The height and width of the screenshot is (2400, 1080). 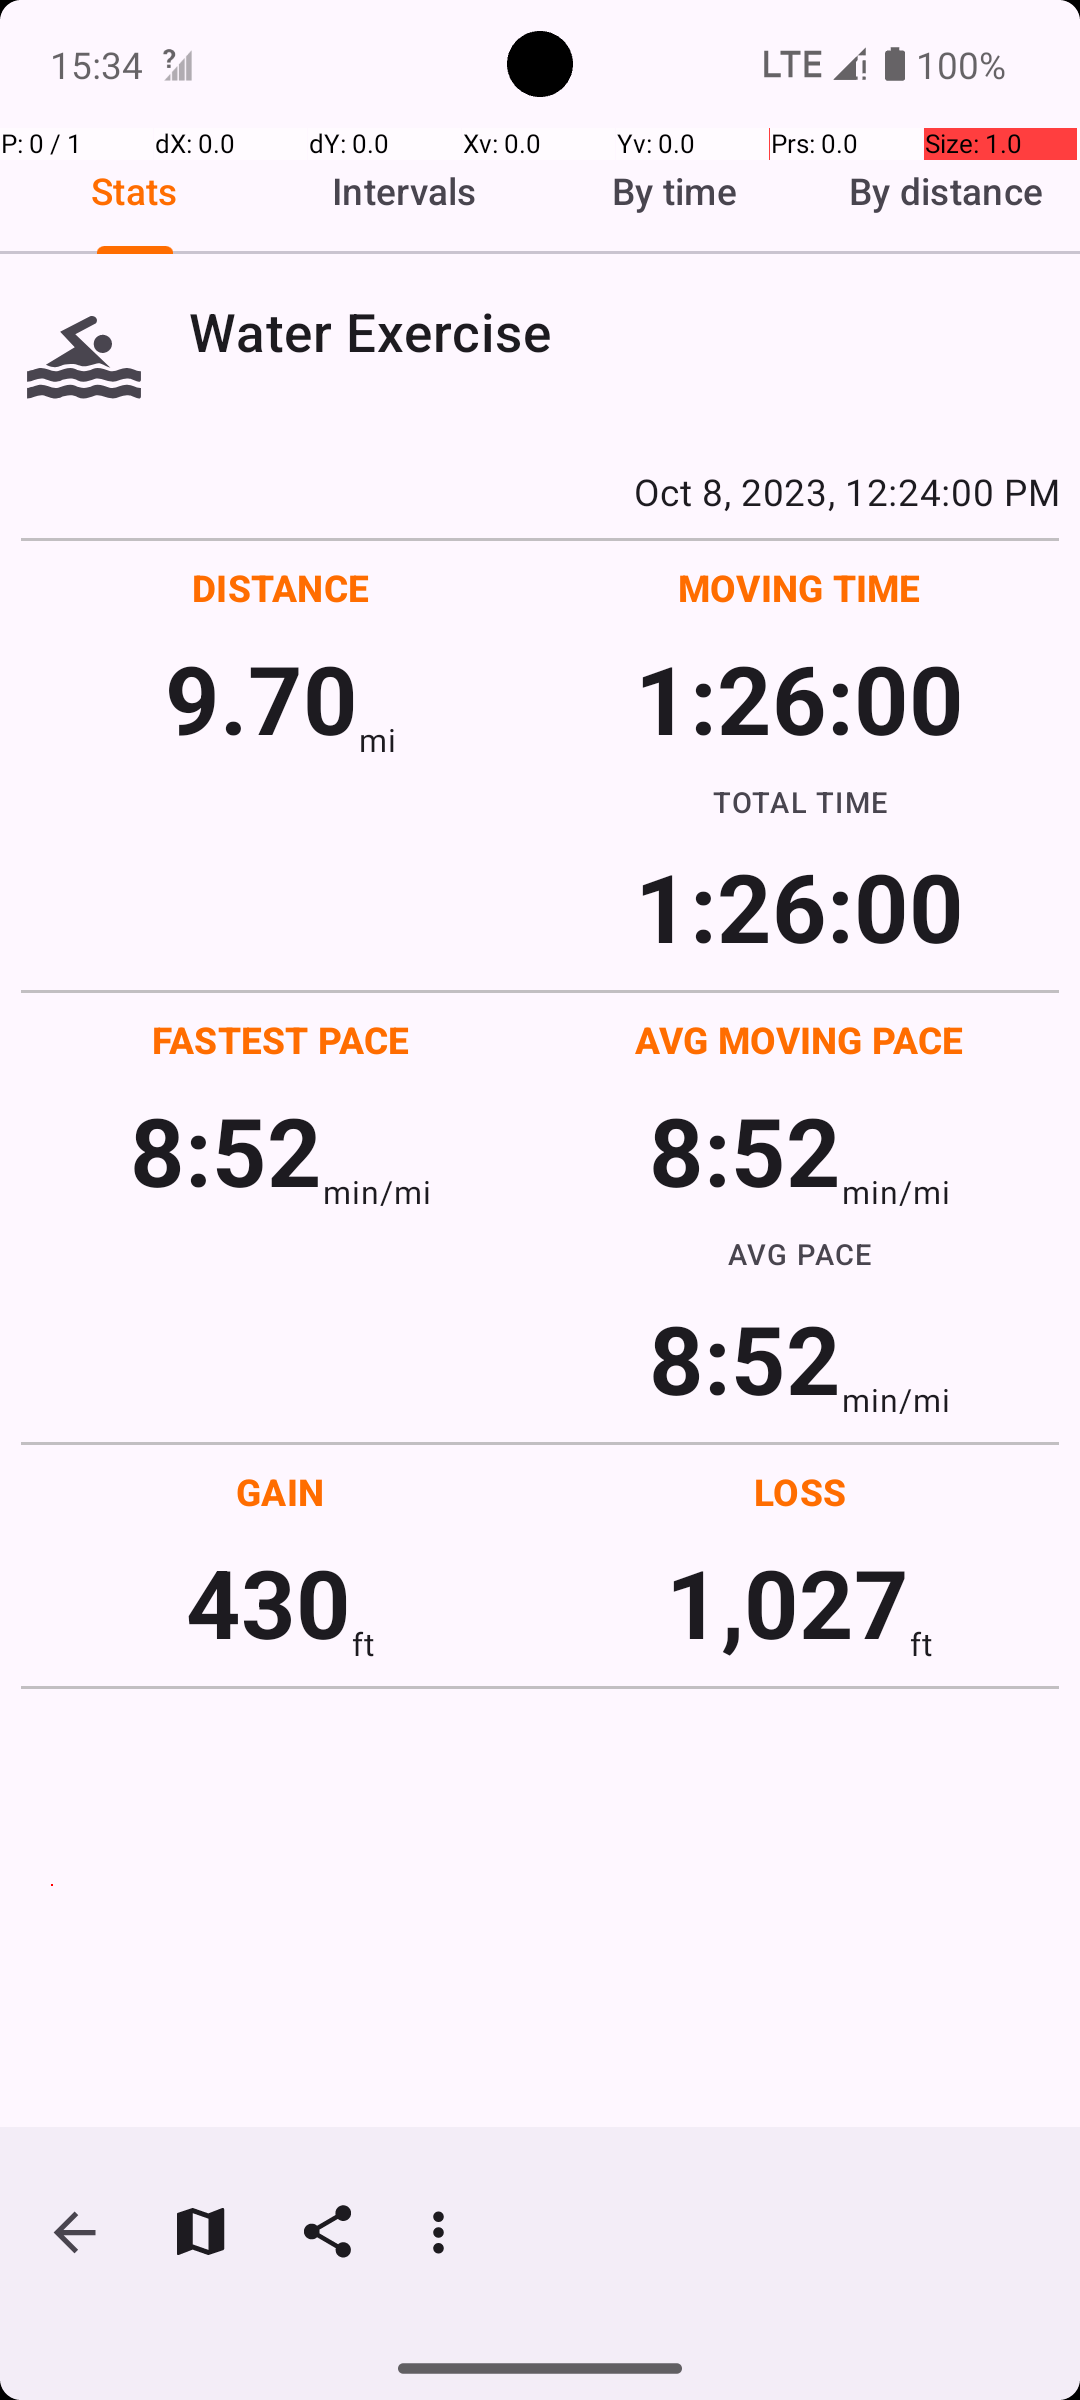 What do you see at coordinates (788, 1602) in the screenshot?
I see `1,027` at bounding box center [788, 1602].